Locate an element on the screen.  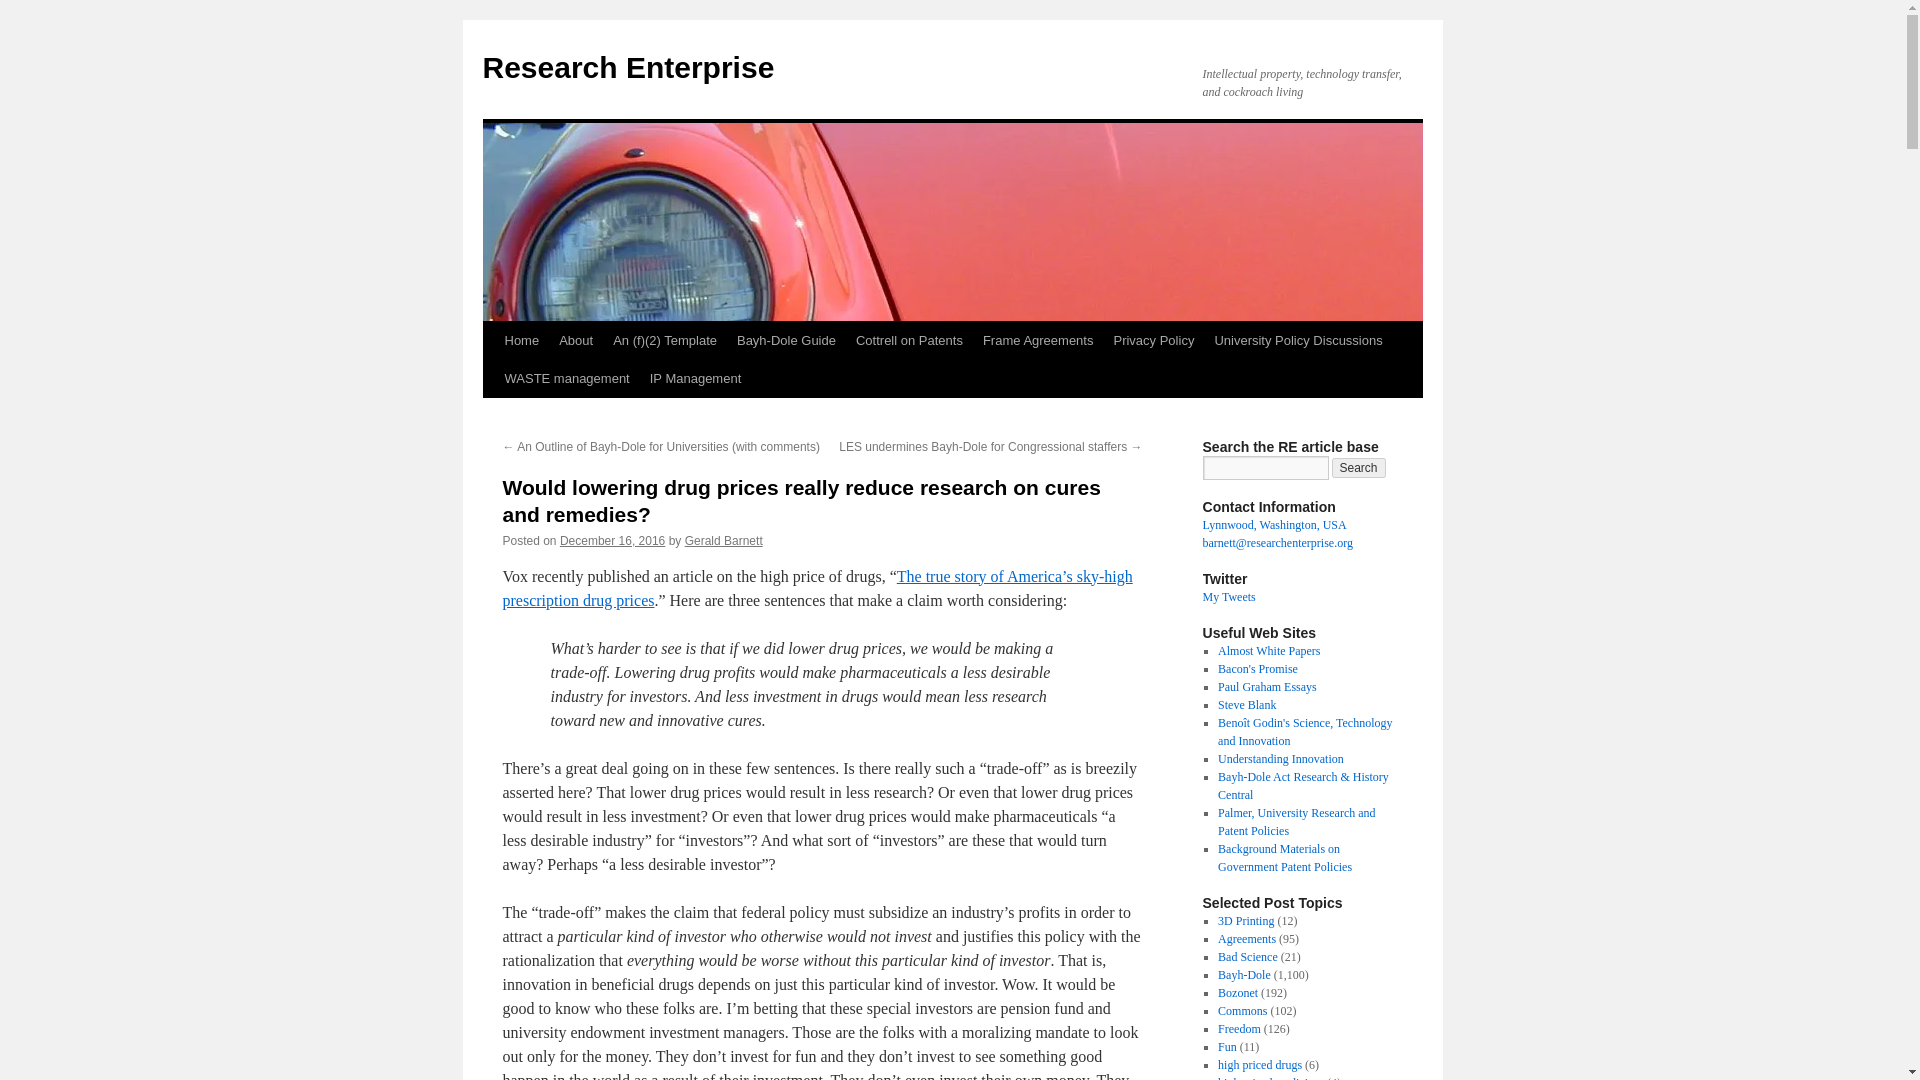
Frame Agreements is located at coordinates (1038, 340).